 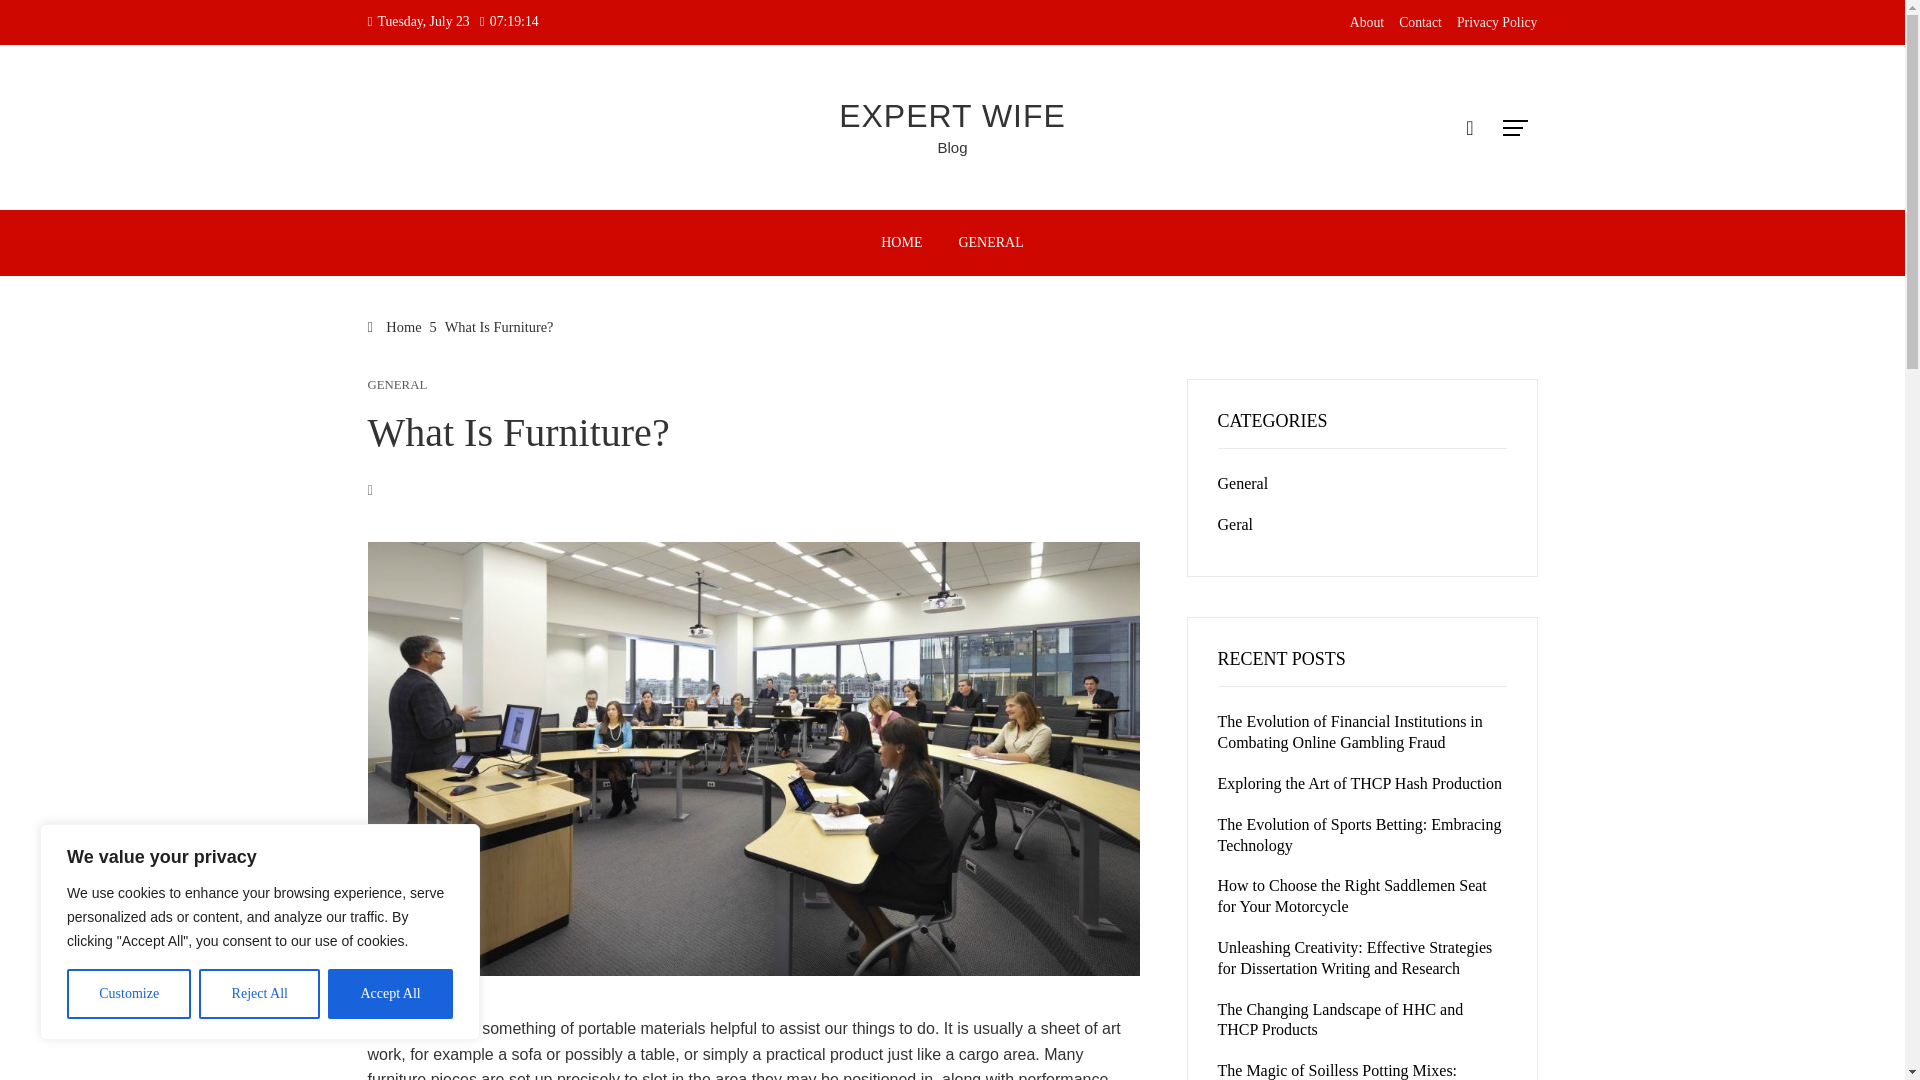 I want to click on EXPERT WIFE, so click(x=952, y=116).